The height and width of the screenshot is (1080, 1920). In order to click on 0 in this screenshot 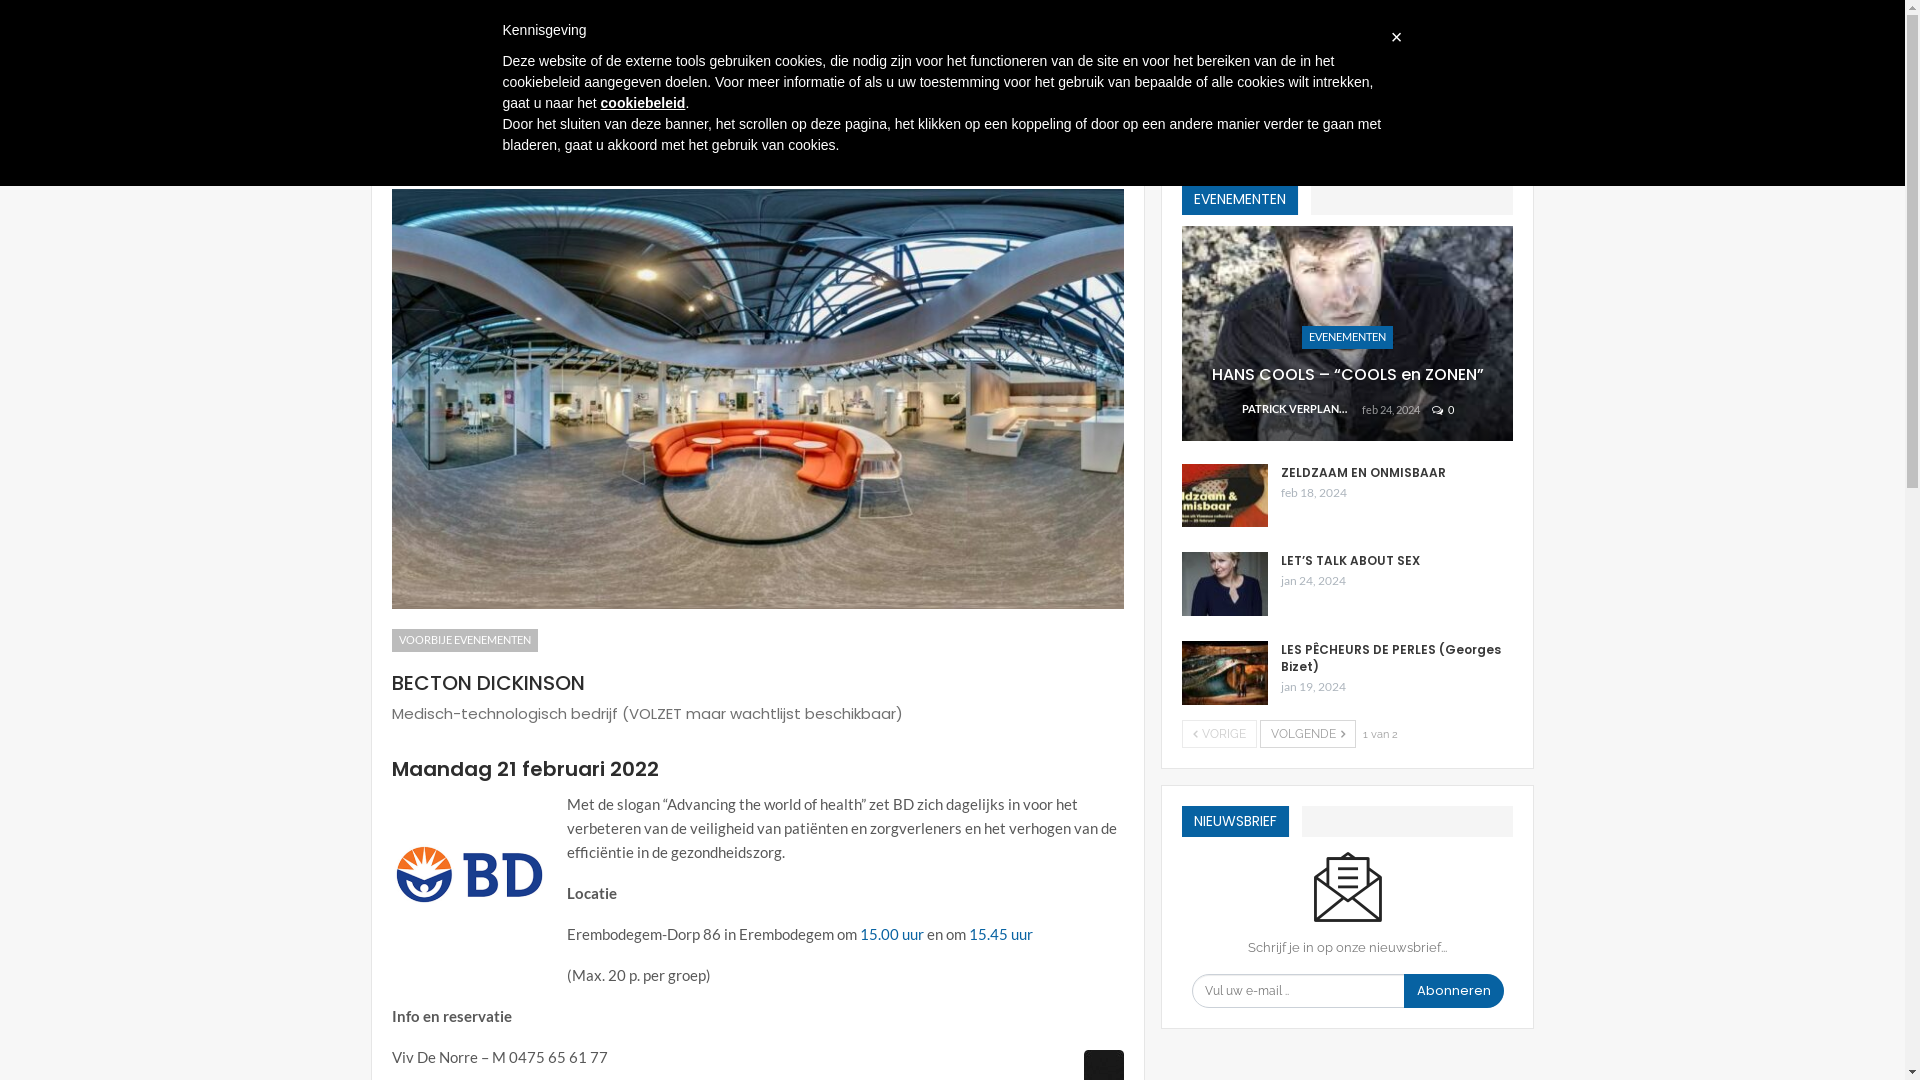, I will do `click(1443, 410)`.